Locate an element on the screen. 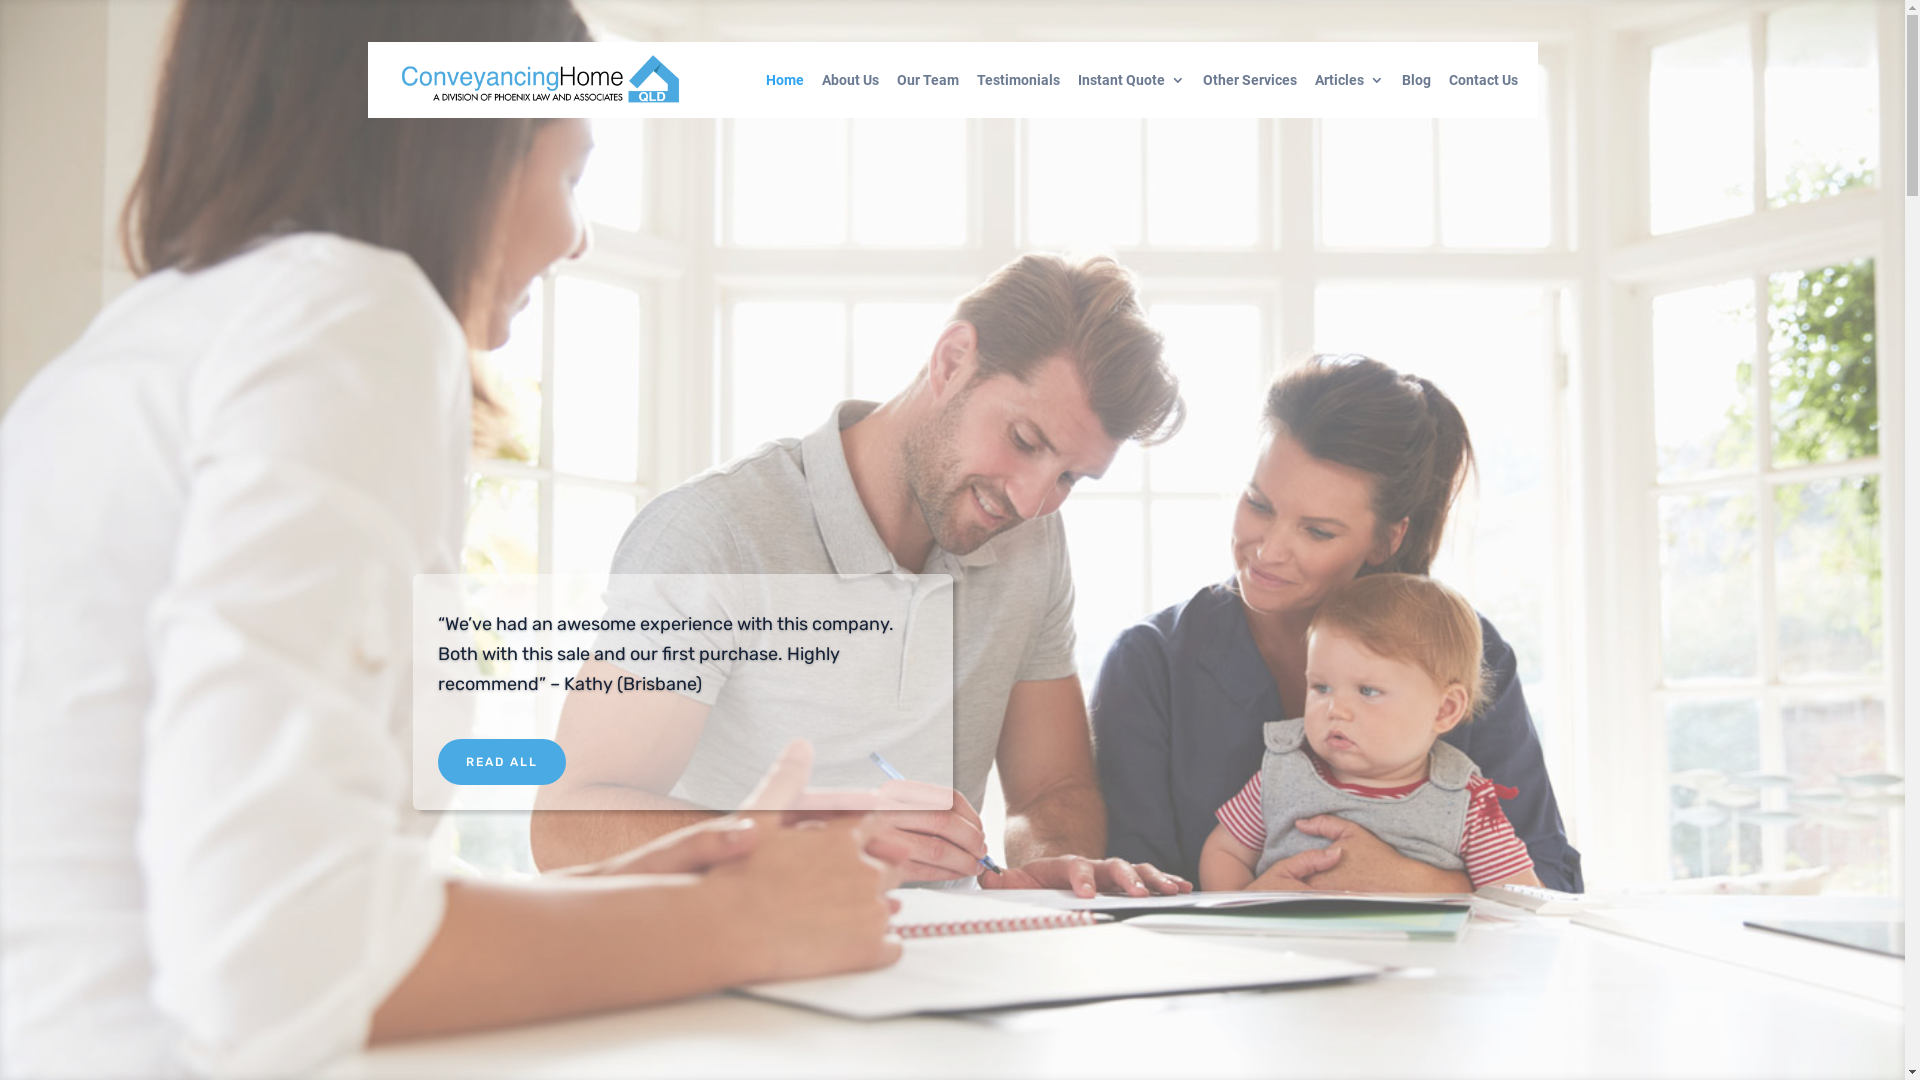 The image size is (1920, 1080). Blog is located at coordinates (1416, 96).